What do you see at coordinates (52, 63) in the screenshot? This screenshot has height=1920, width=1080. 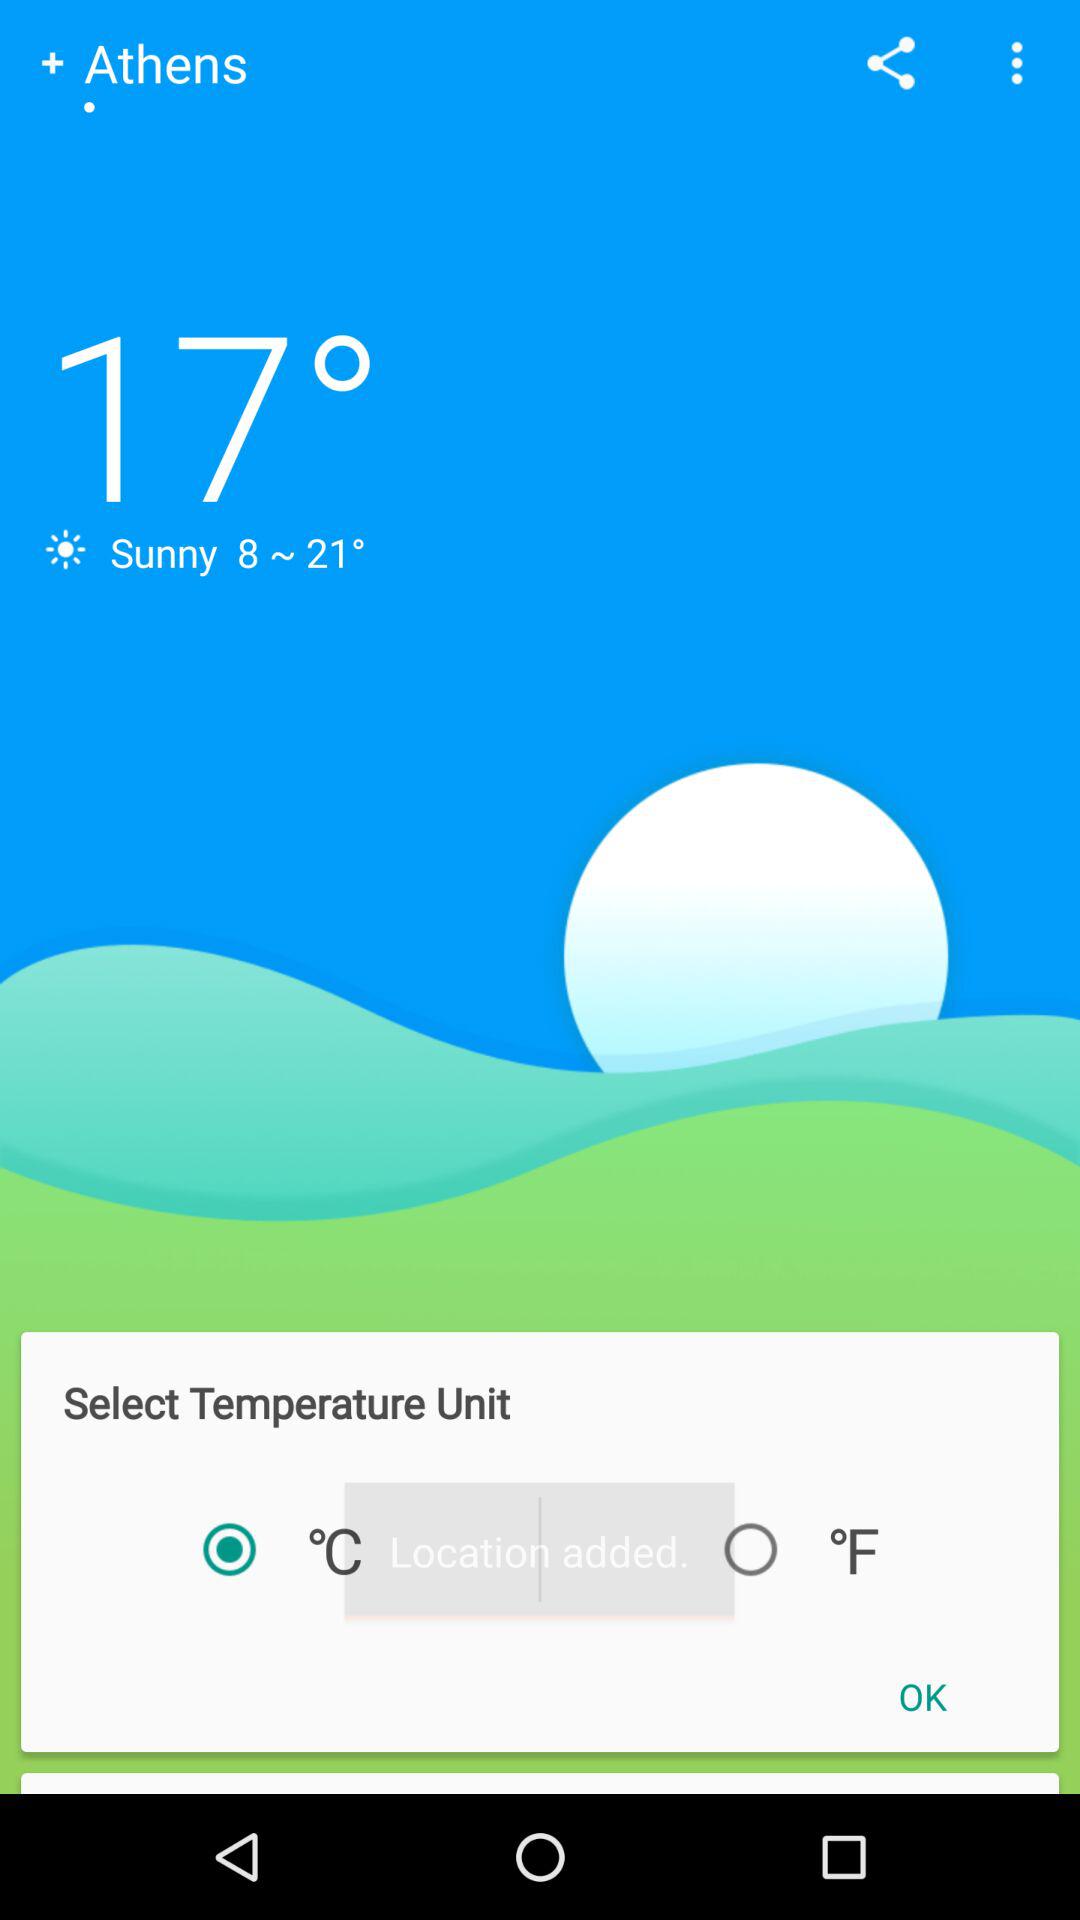 I see `click on the add symbol to the left of athens text` at bounding box center [52, 63].